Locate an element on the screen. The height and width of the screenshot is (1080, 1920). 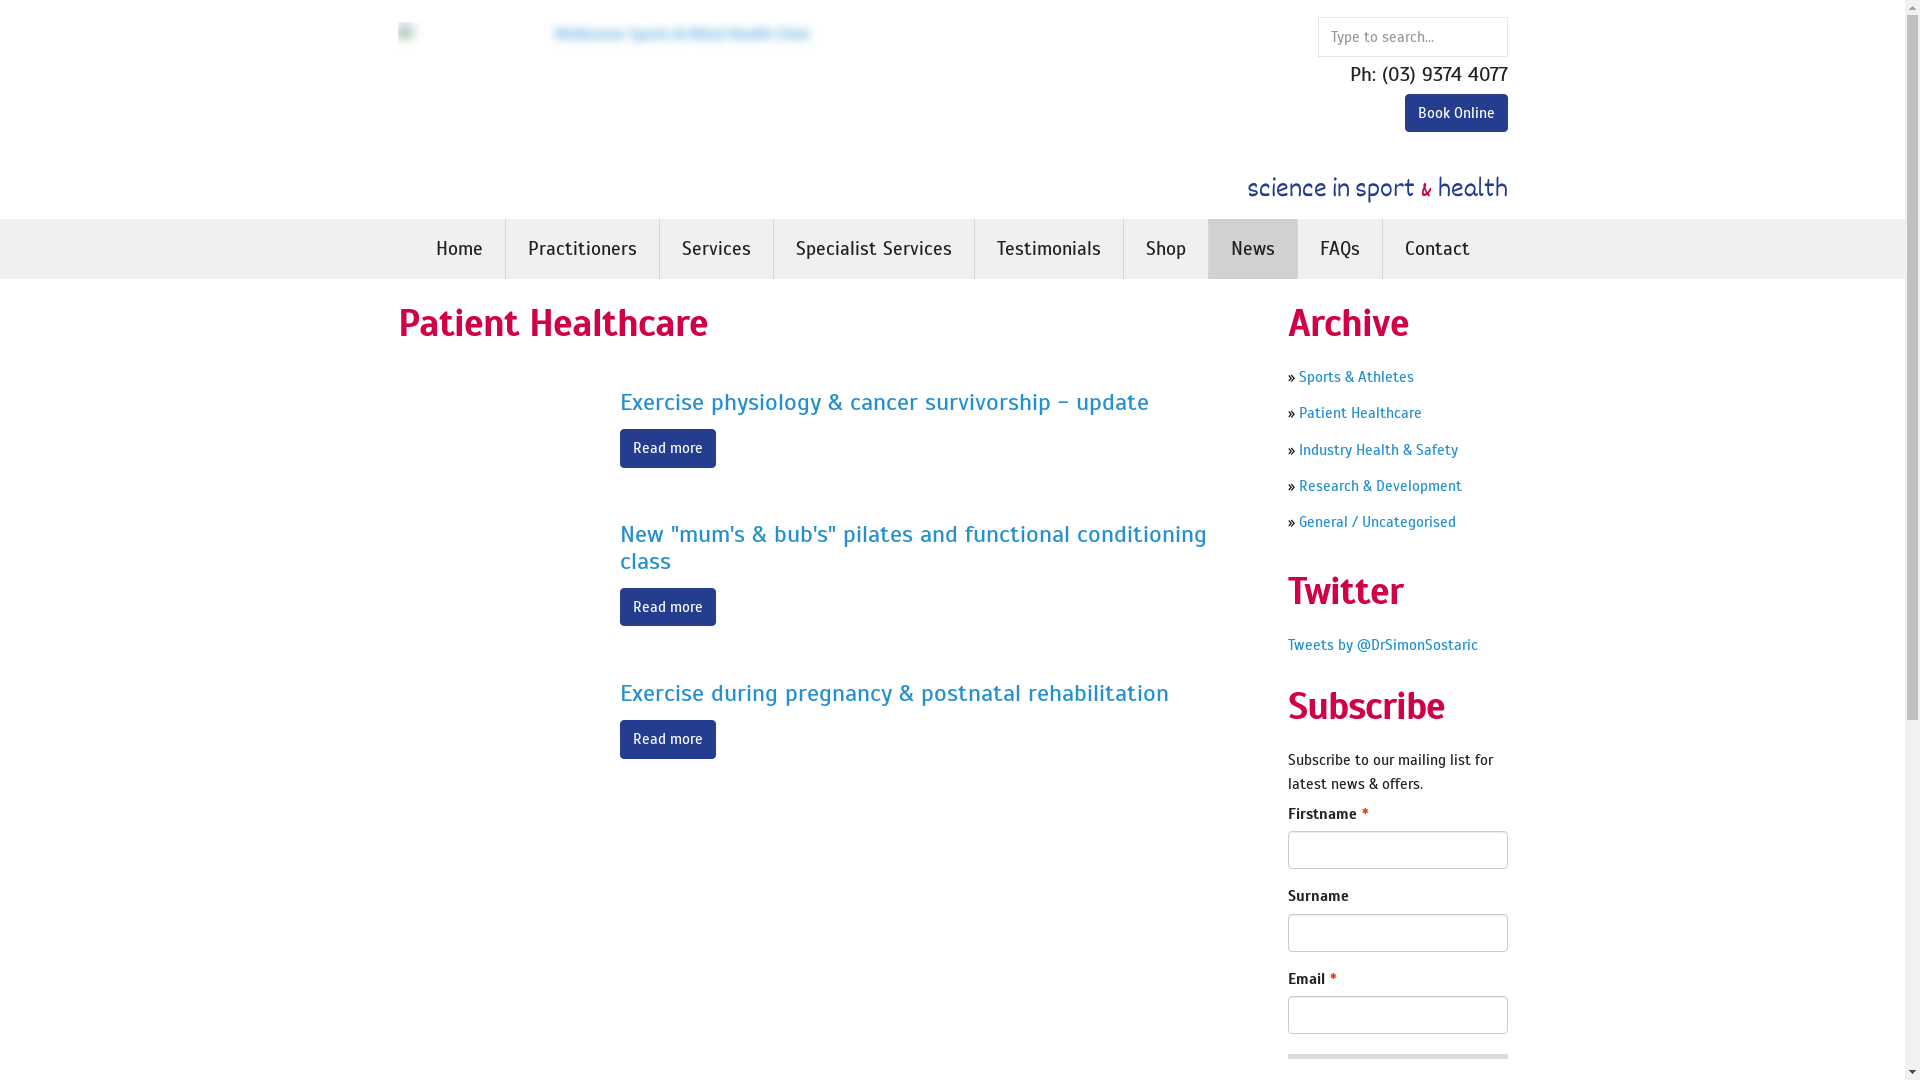
Book Online is located at coordinates (1456, 113).